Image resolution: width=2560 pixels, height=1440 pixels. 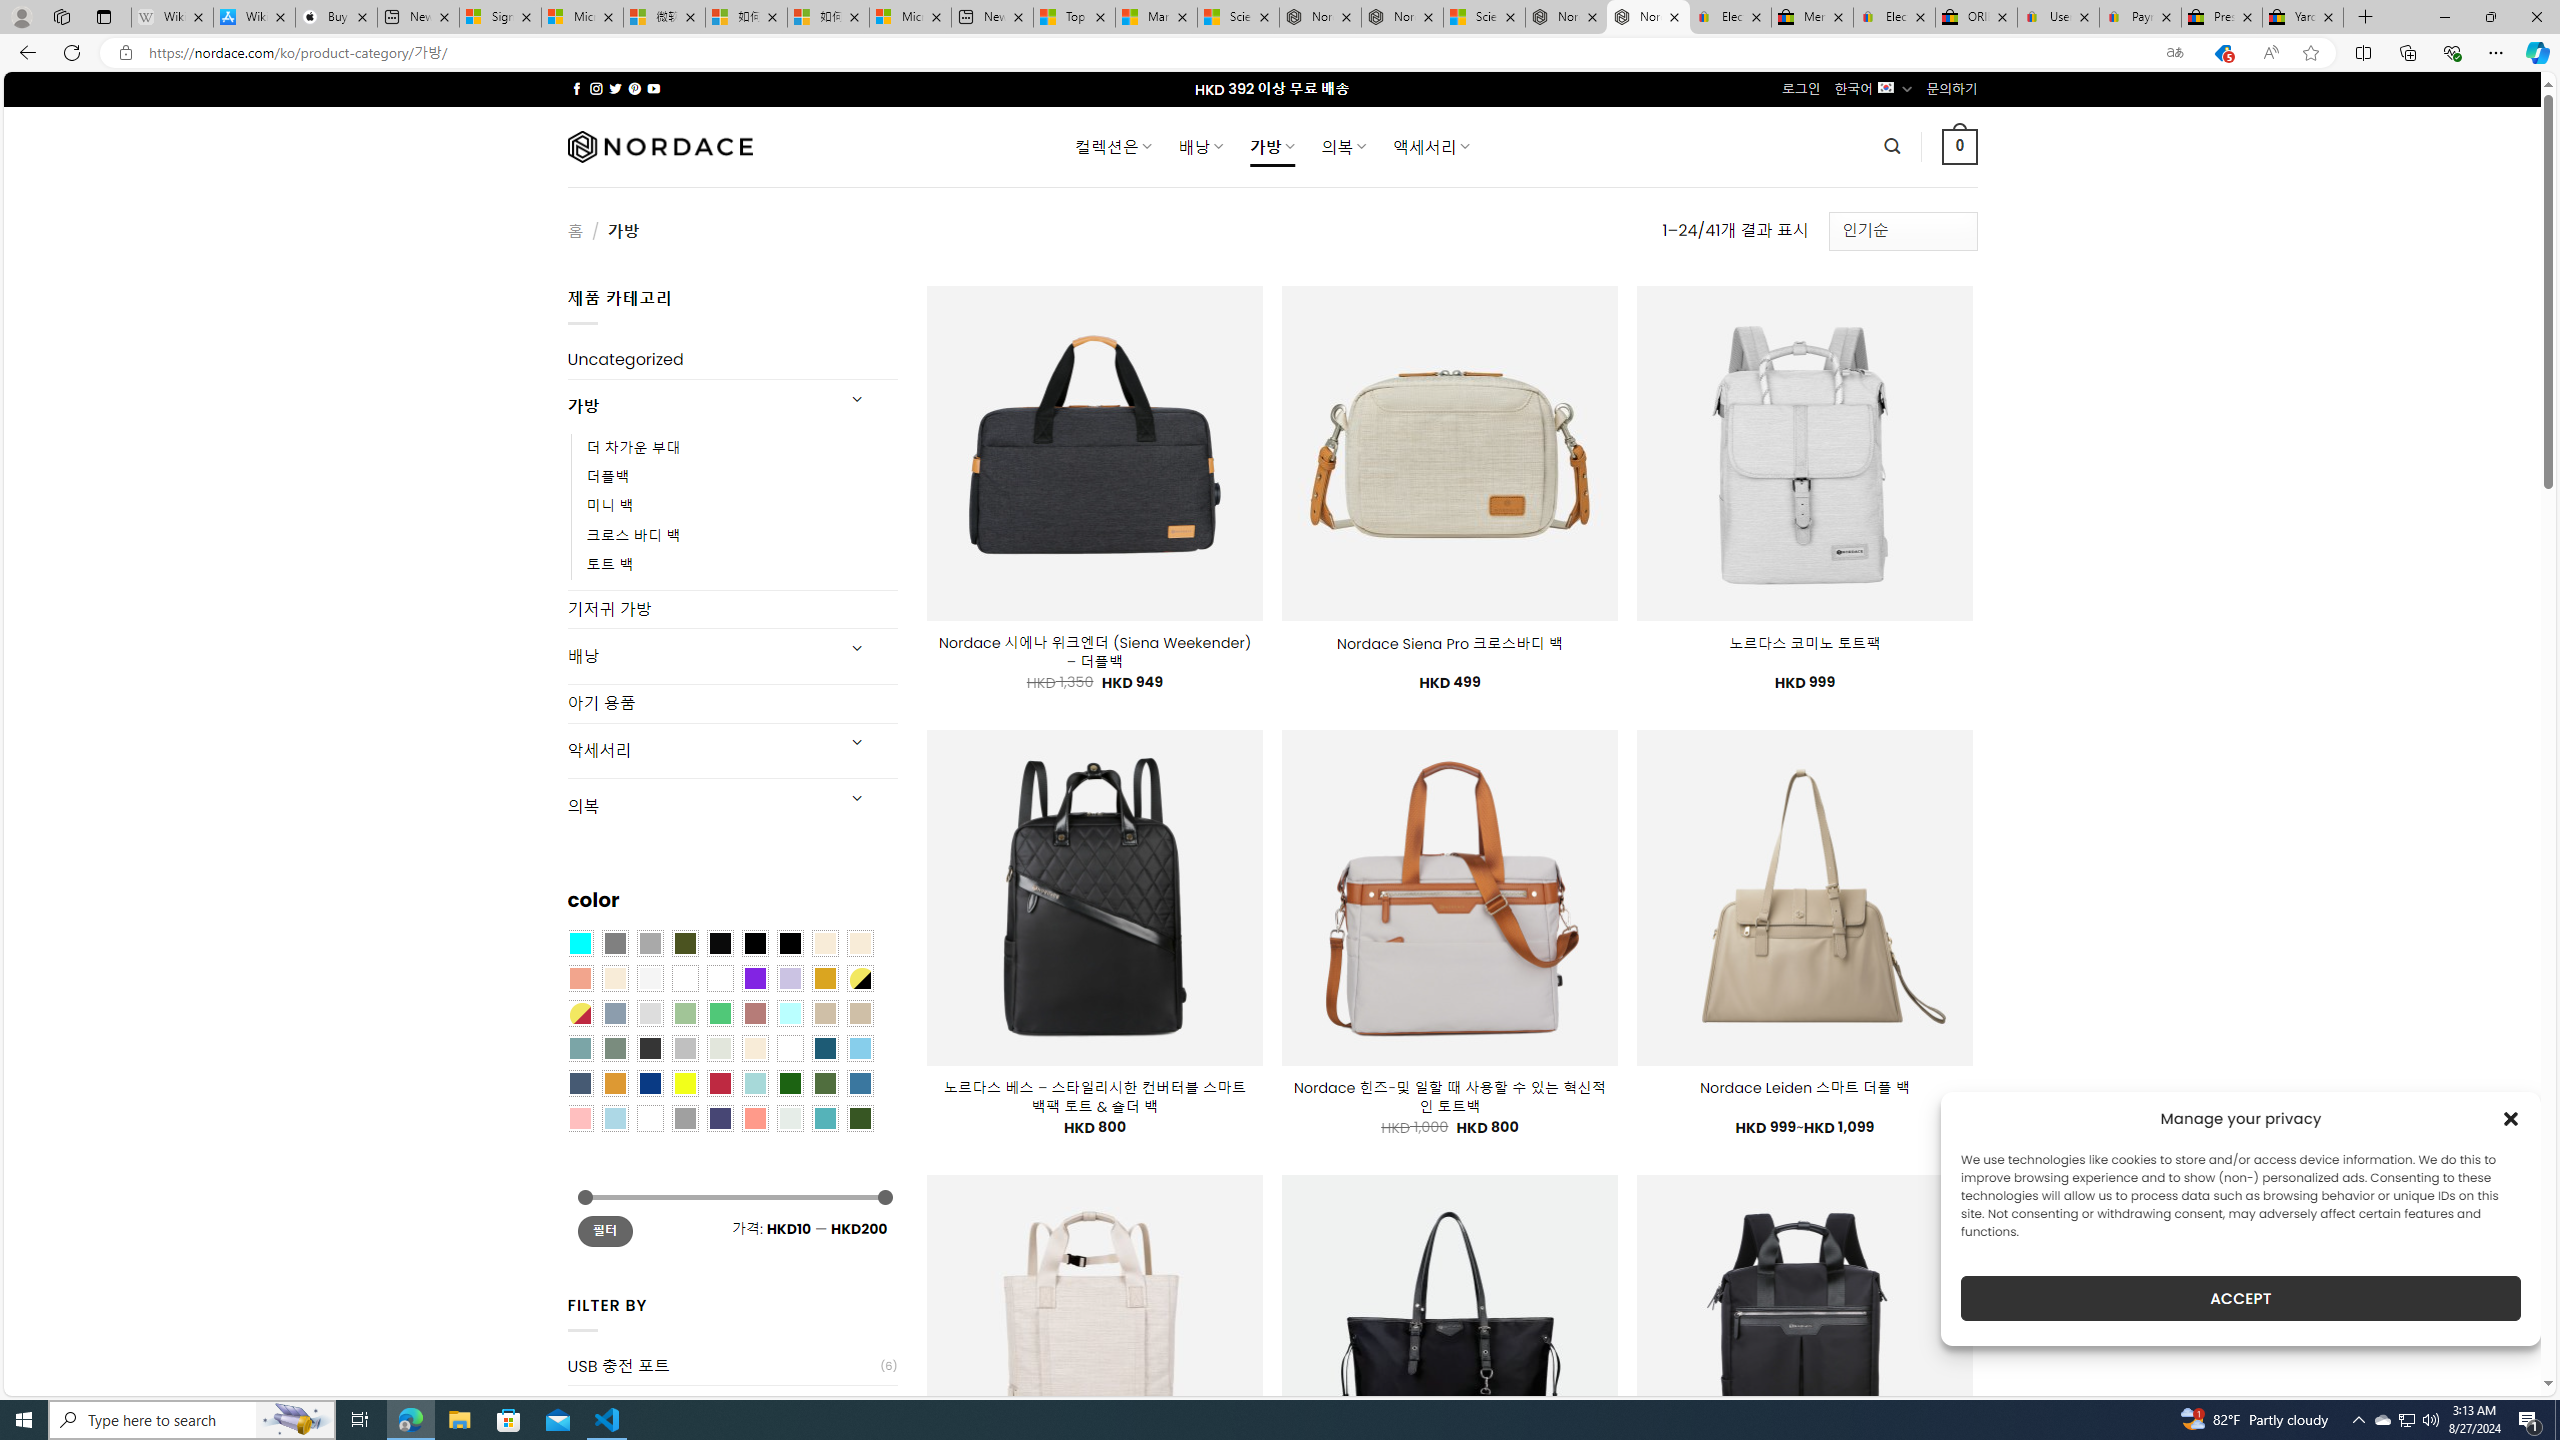 What do you see at coordinates (579, 977) in the screenshot?
I see `Coral` at bounding box center [579, 977].